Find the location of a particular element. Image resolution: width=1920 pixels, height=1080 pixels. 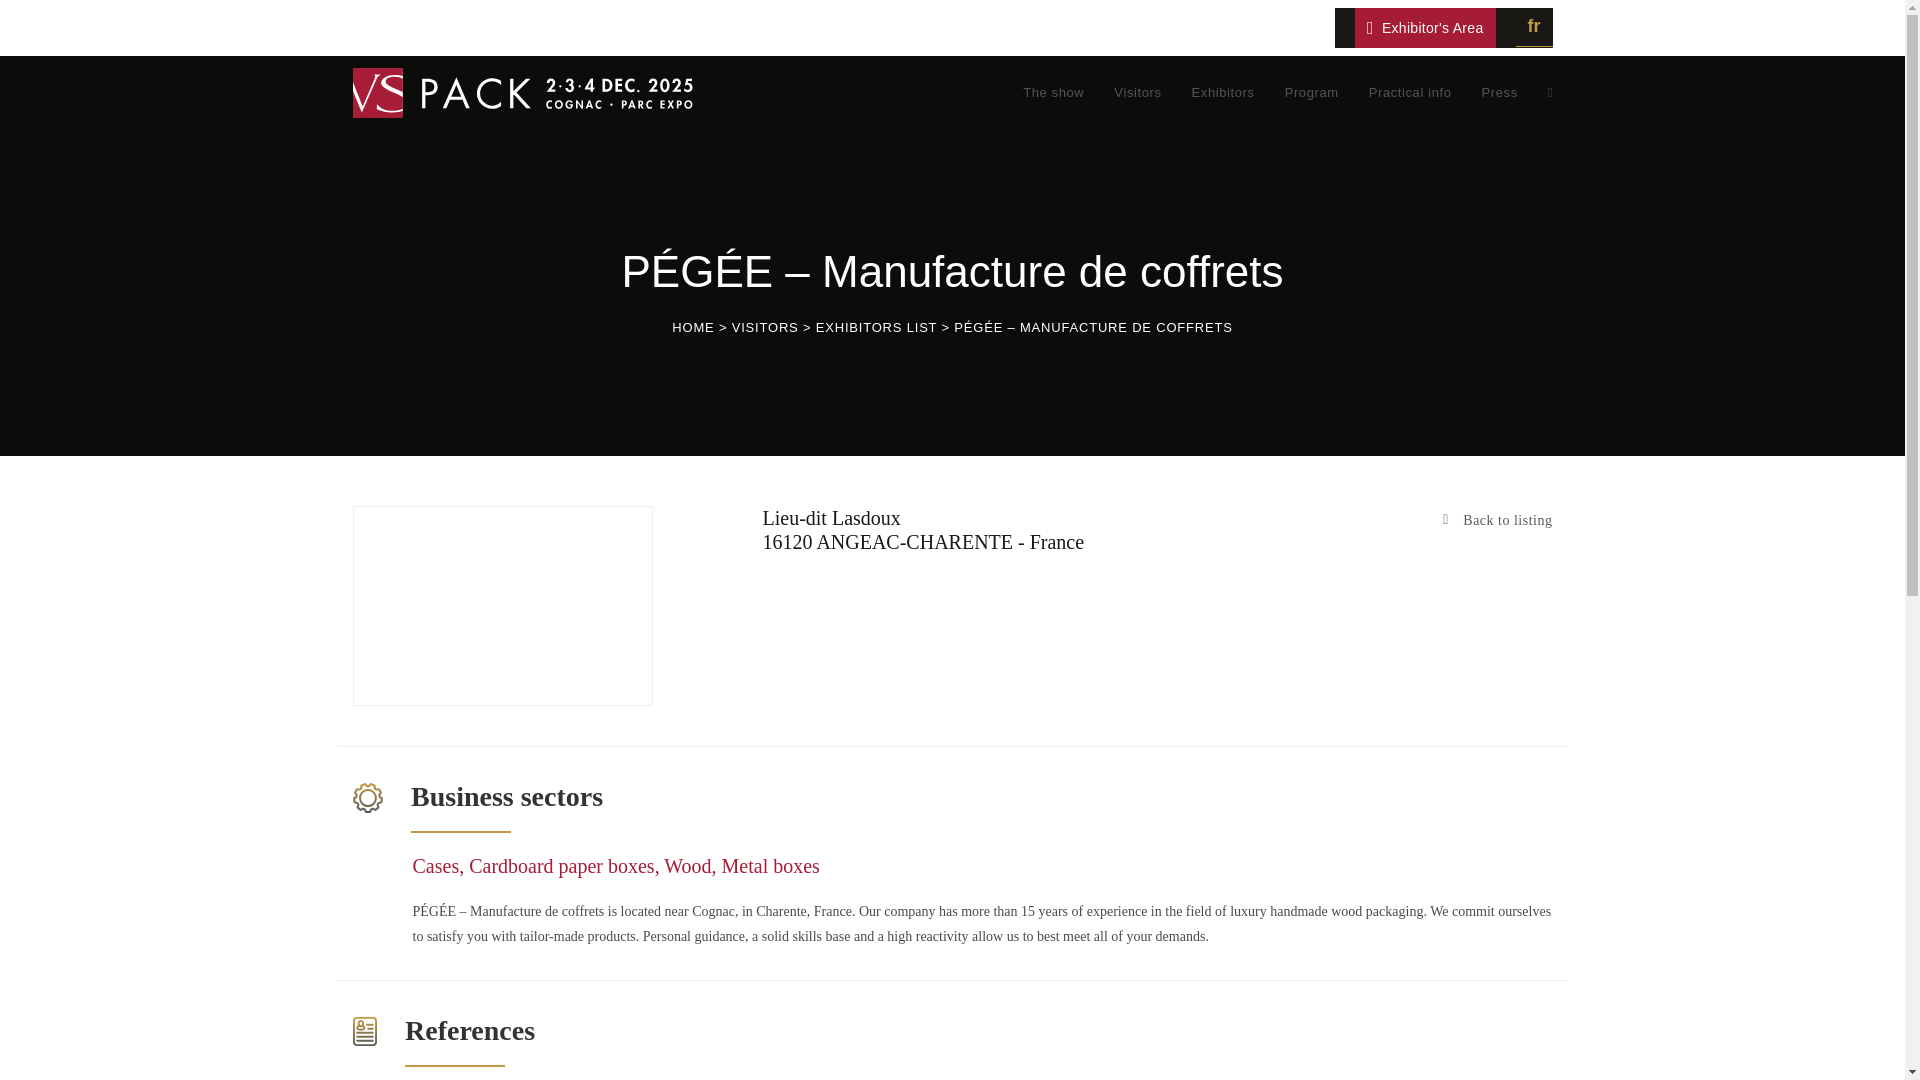

fr is located at coordinates (1534, 27).